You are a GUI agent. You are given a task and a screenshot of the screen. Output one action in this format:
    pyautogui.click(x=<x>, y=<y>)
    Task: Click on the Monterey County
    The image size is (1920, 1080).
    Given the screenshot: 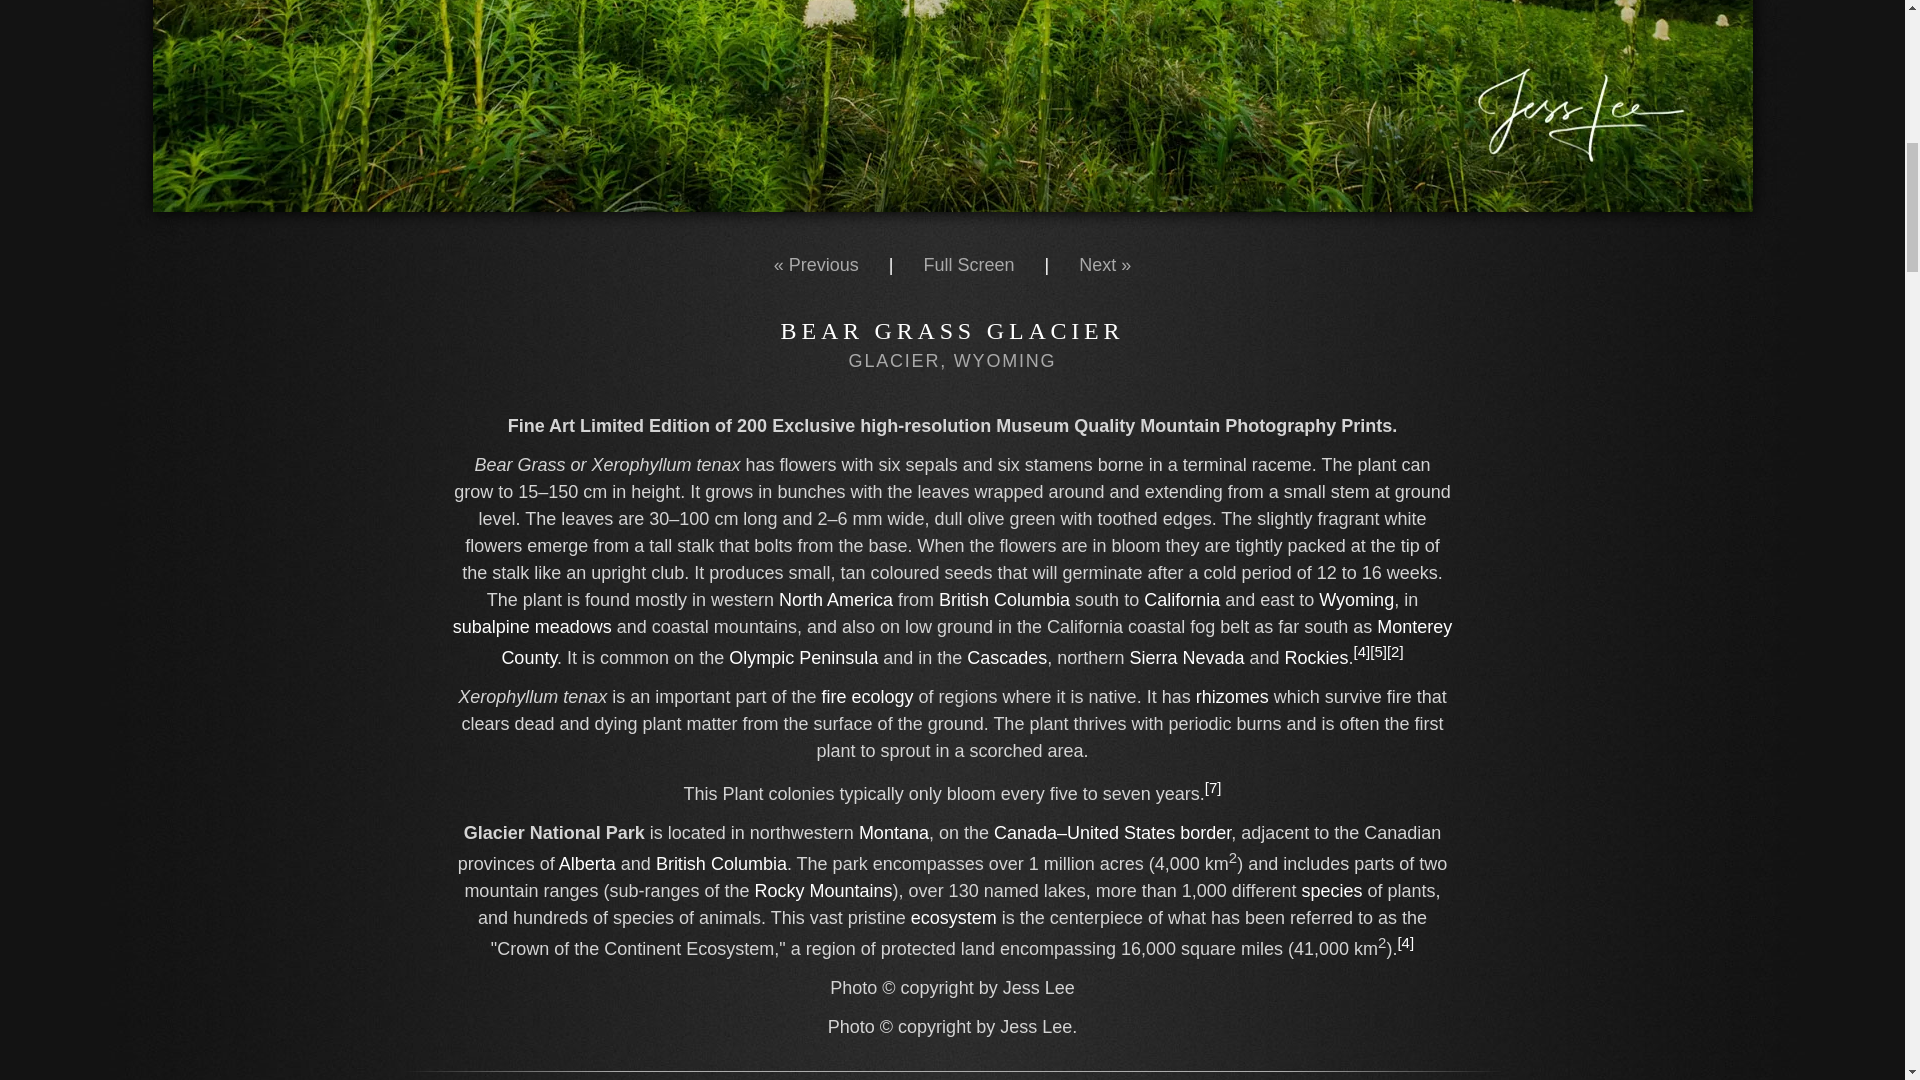 What is the action you would take?
    pyautogui.click(x=976, y=642)
    